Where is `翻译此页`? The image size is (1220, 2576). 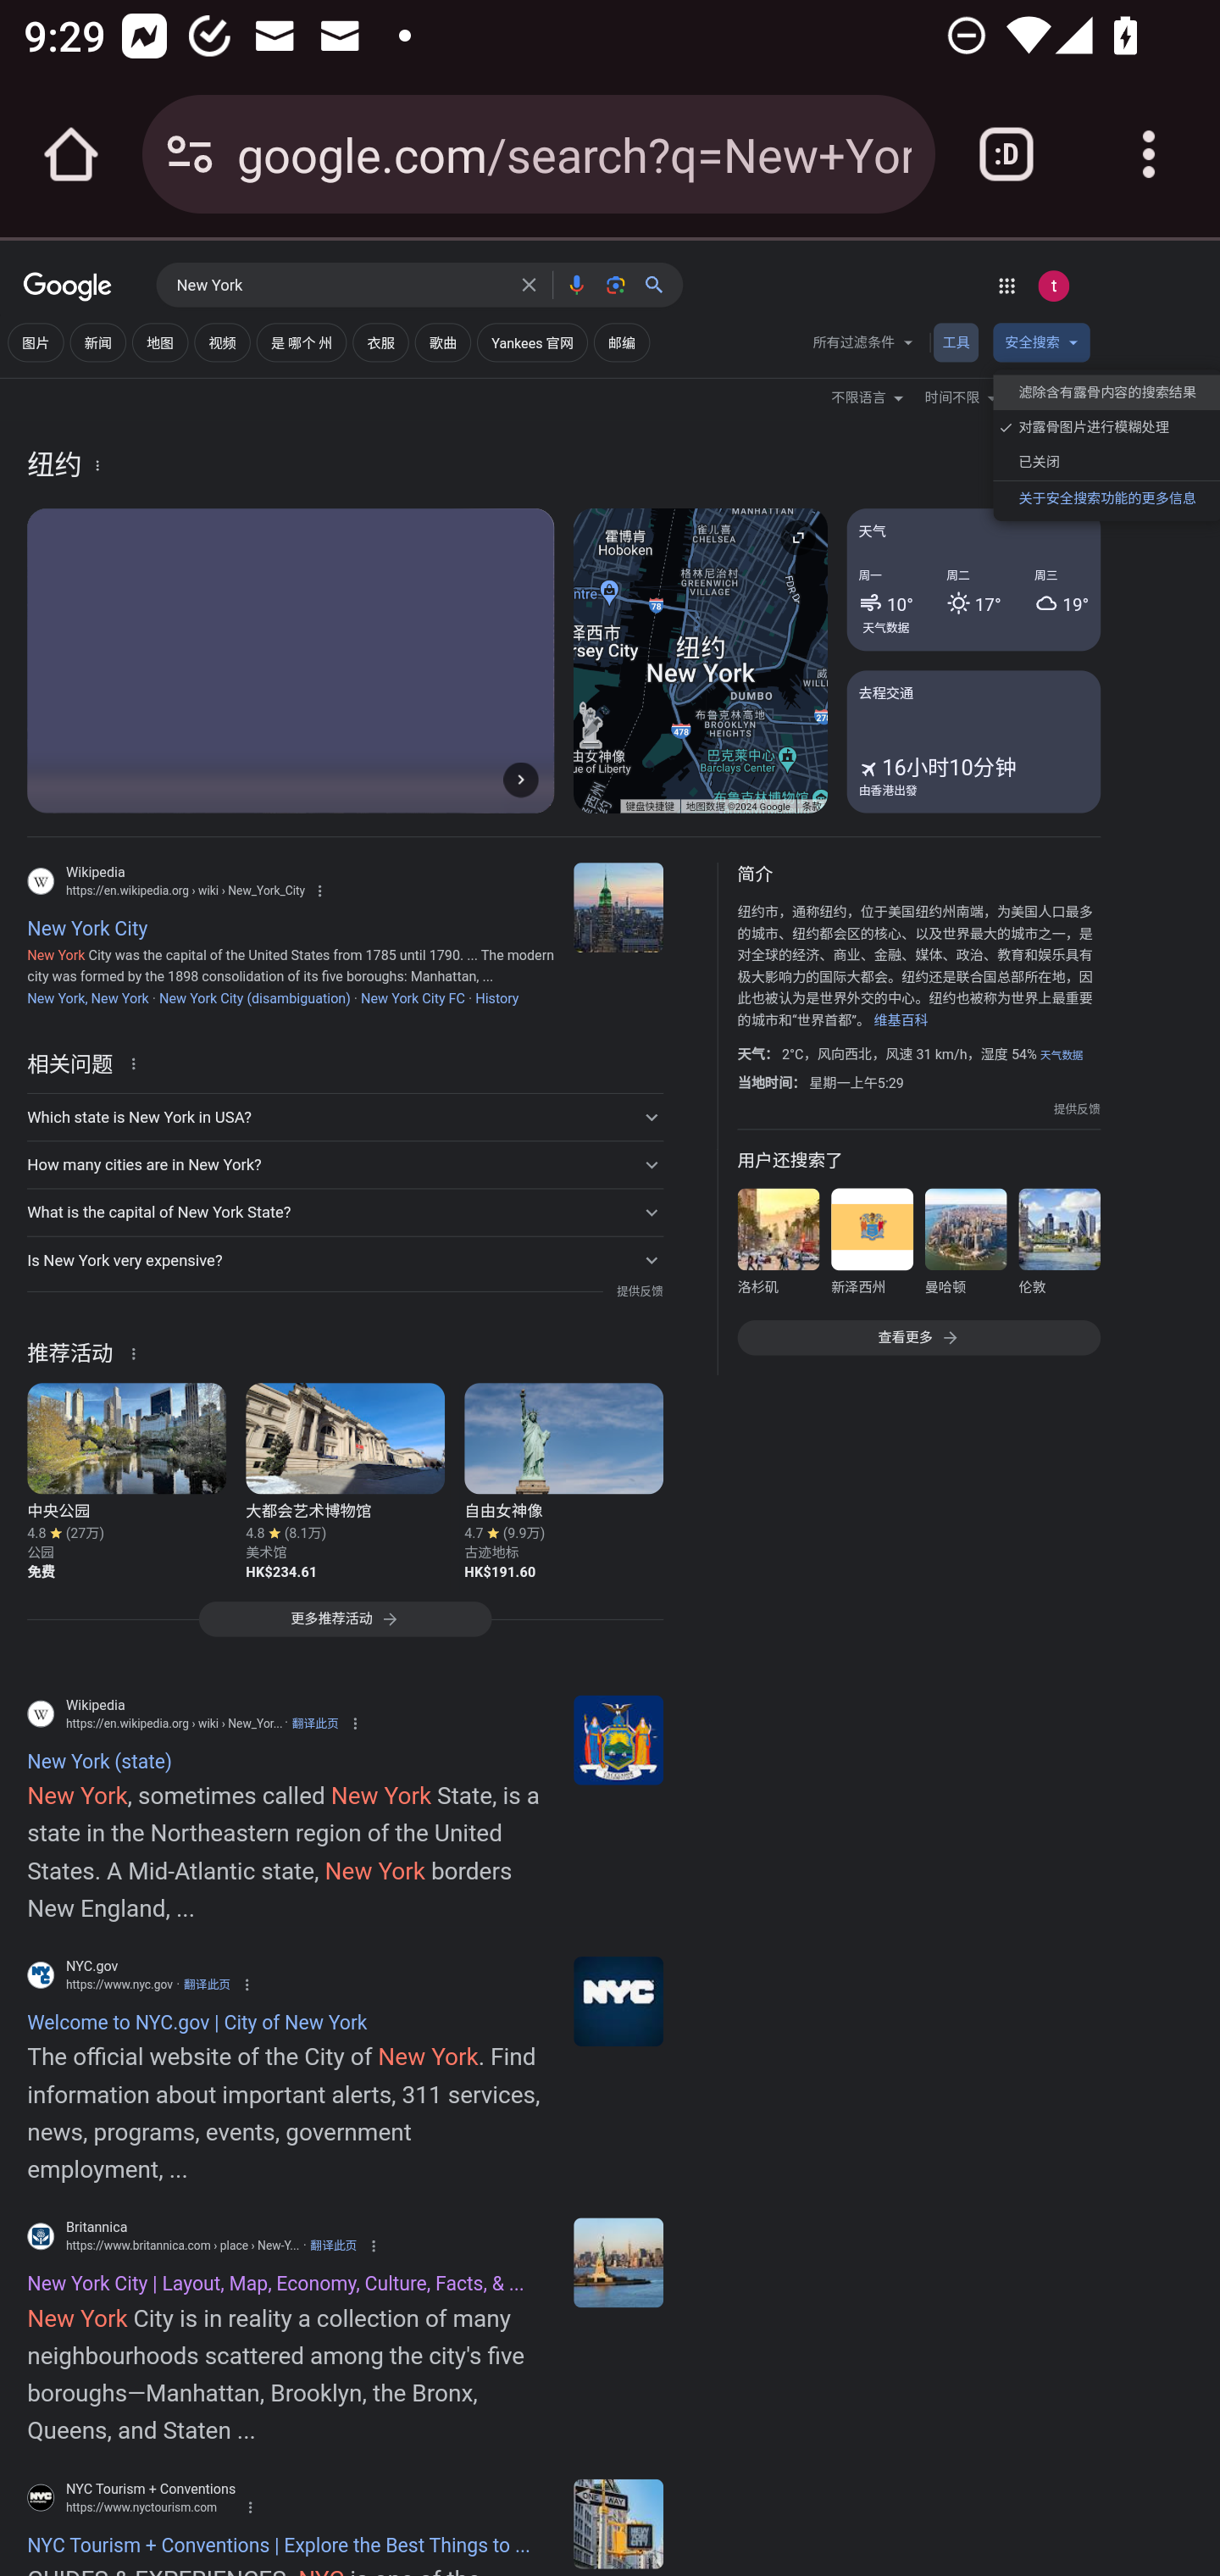
翻译此页 is located at coordinates (332, 2245).